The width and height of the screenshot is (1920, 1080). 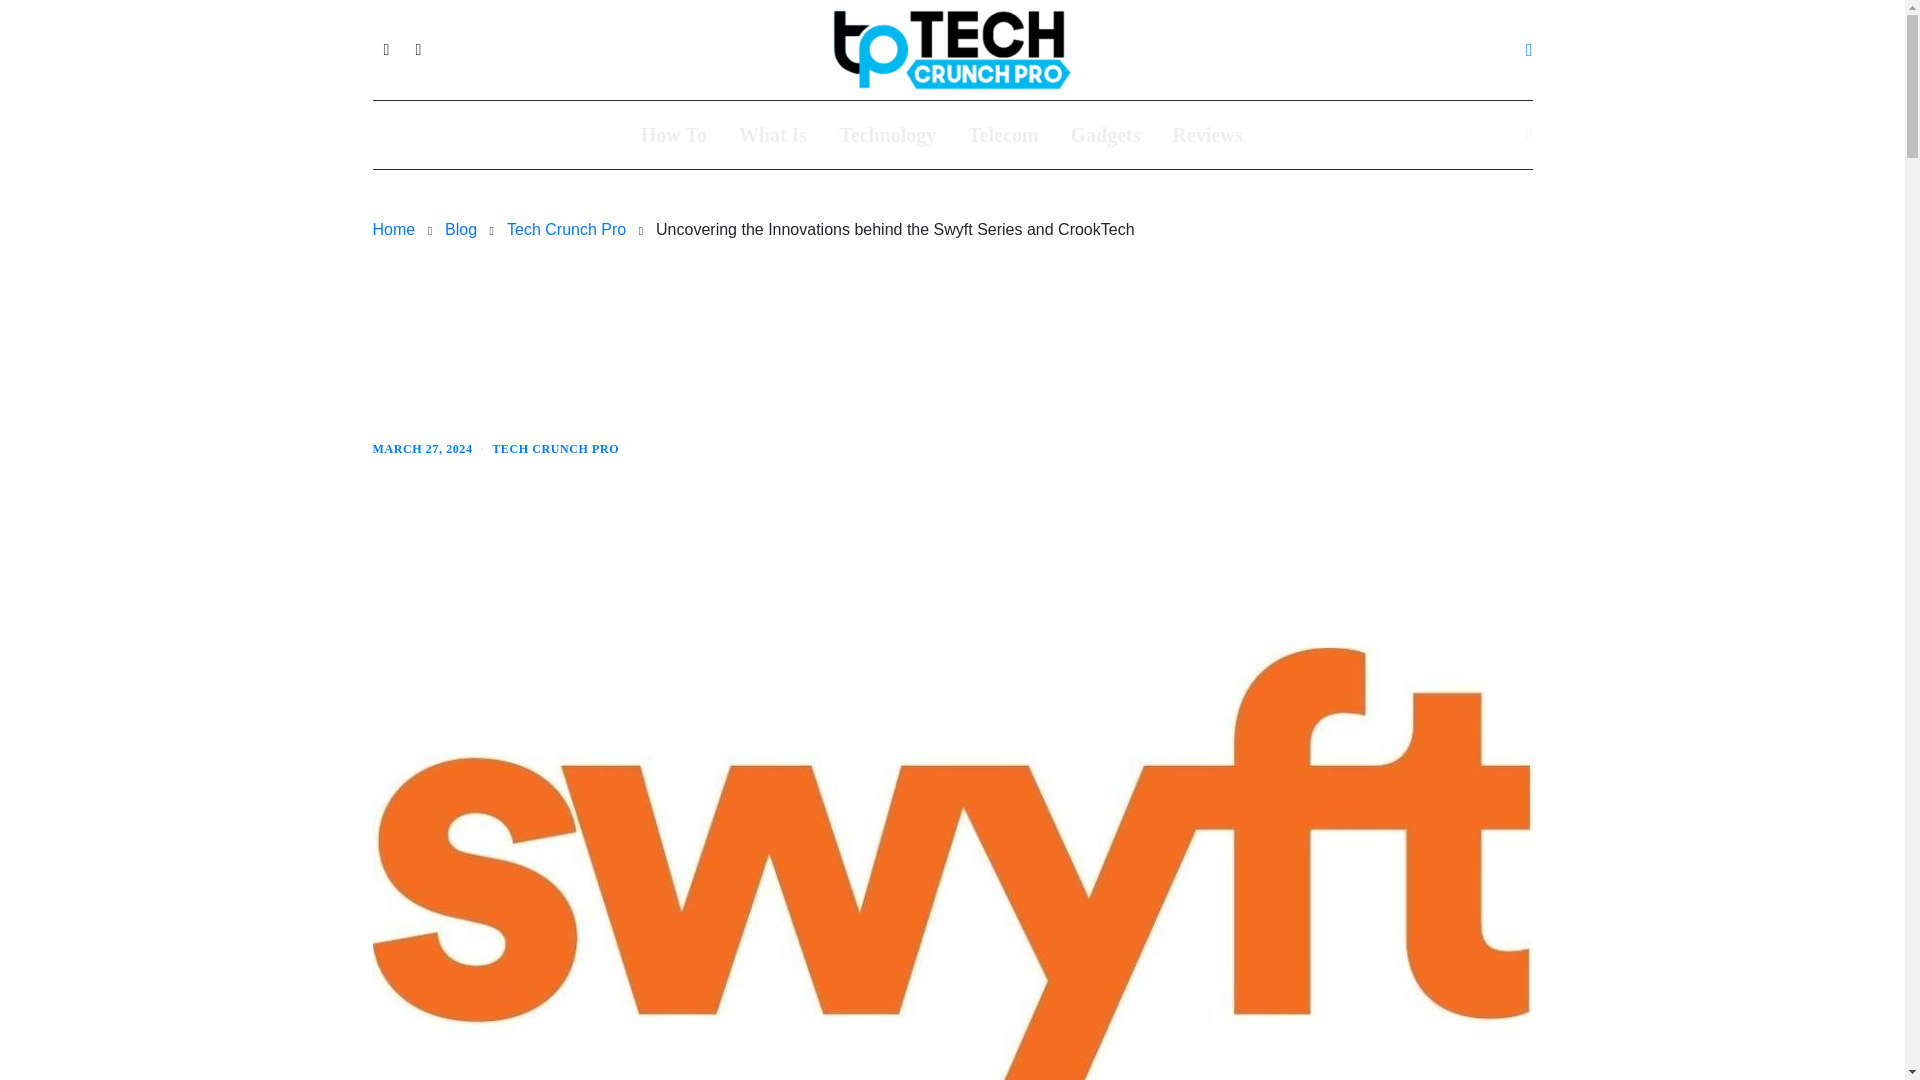 I want to click on View all posts by tech crunch pro, so click(x=554, y=448).